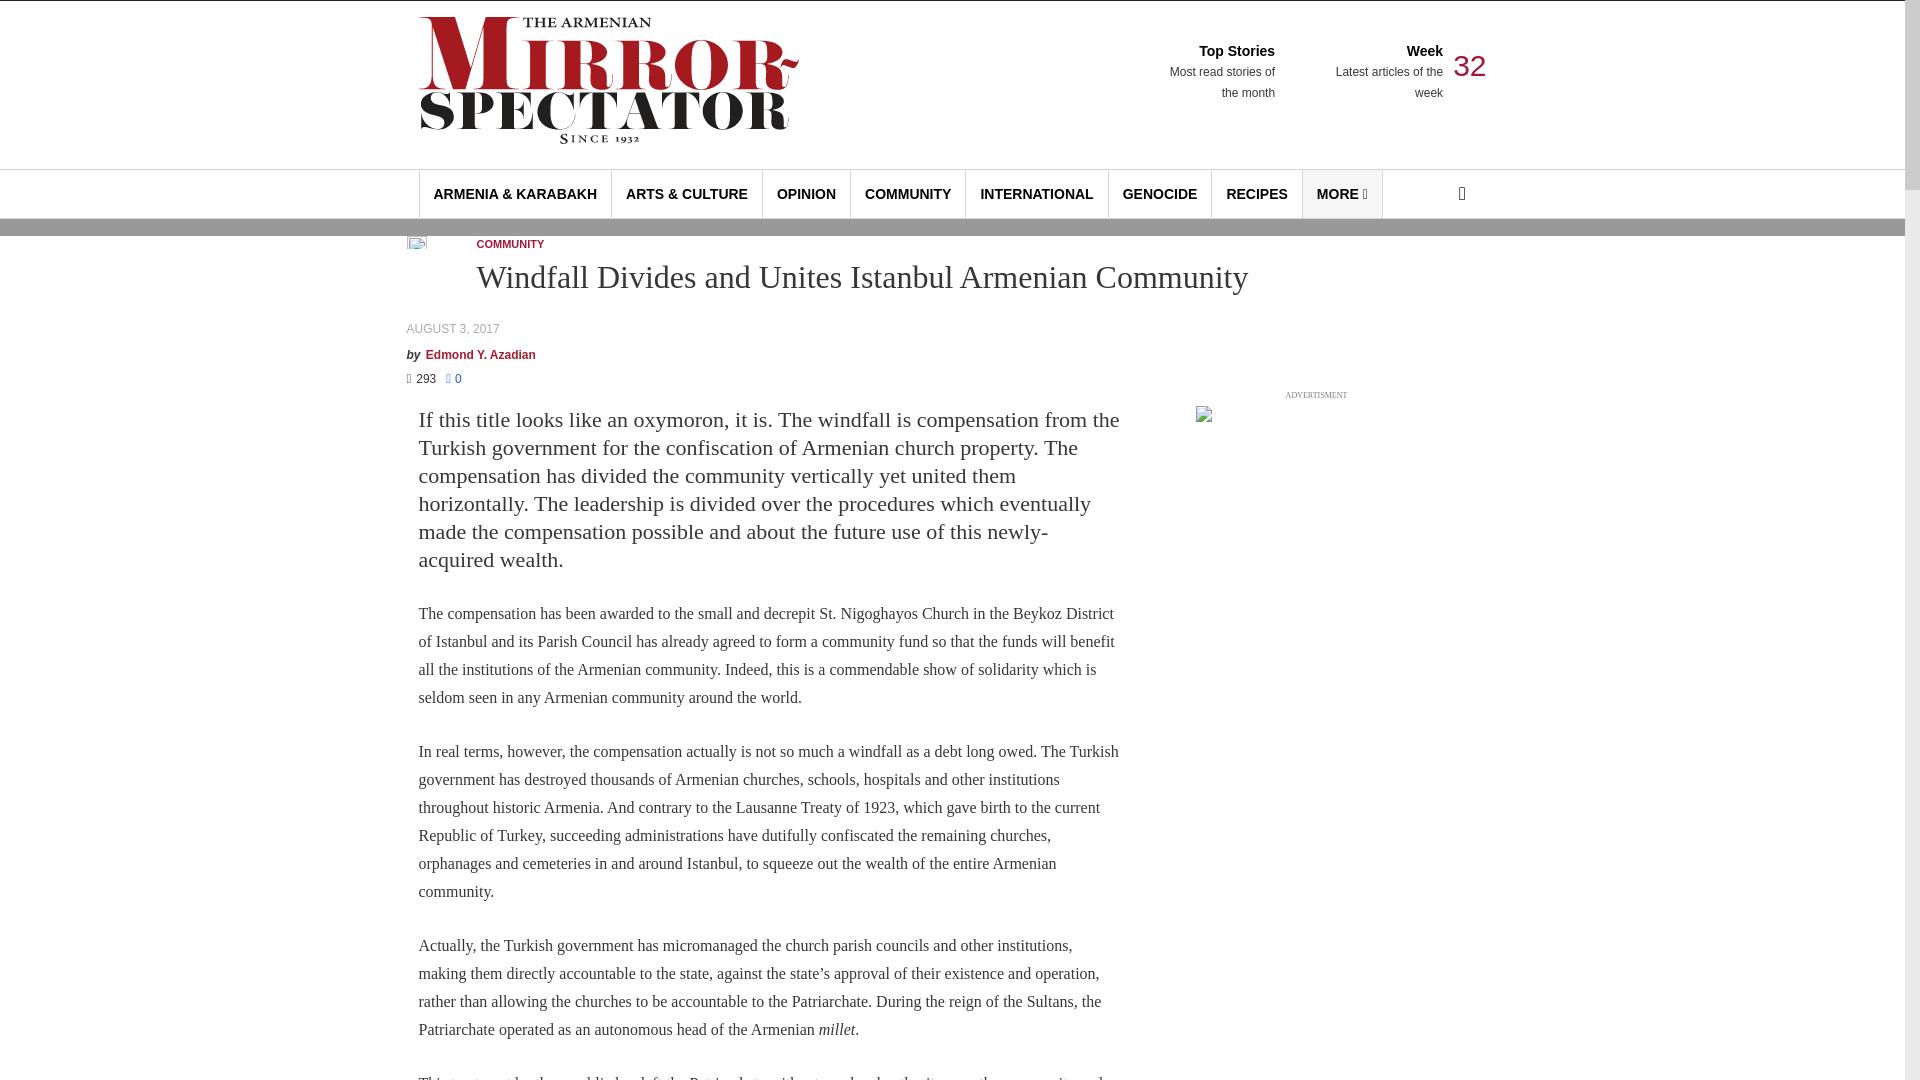  What do you see at coordinates (1220, 72) in the screenshot?
I see `OPINION` at bounding box center [1220, 72].